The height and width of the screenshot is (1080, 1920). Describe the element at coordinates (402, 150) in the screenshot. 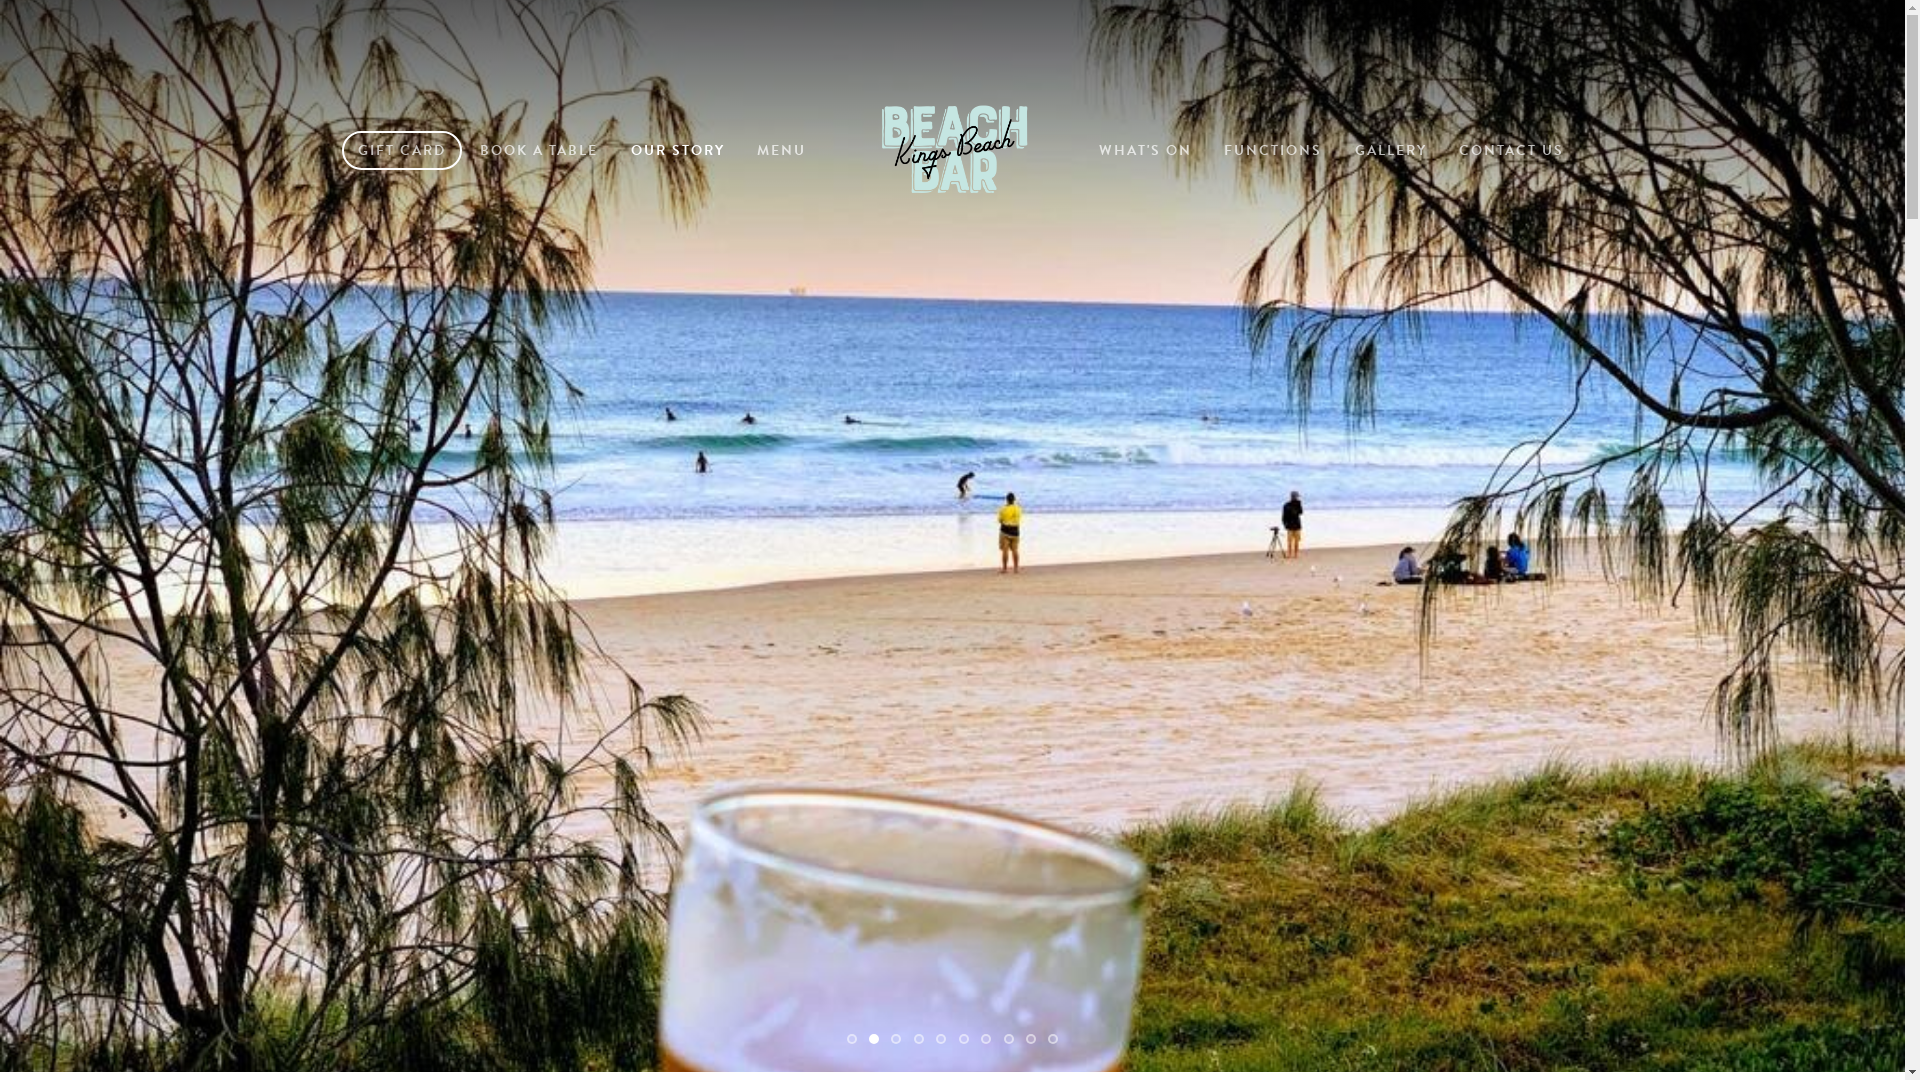

I see `GIFT CARD` at that location.